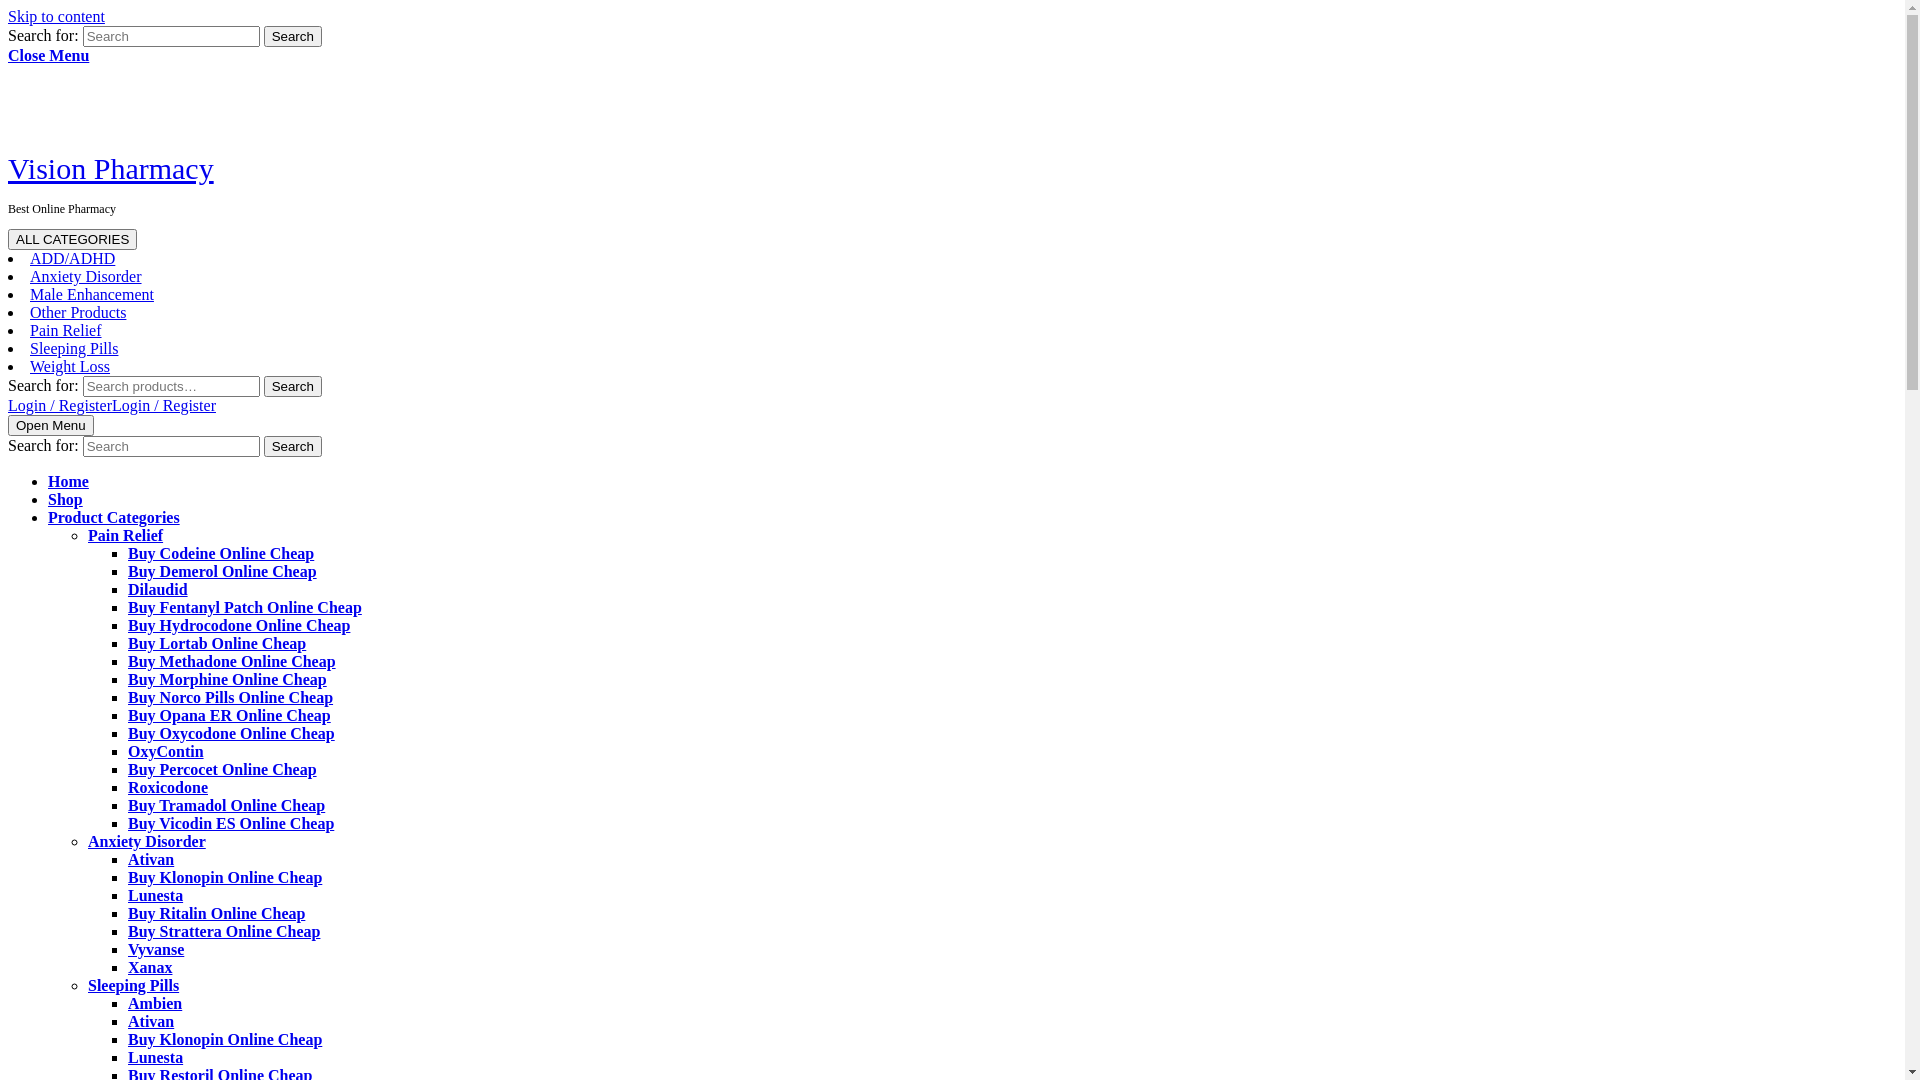  What do you see at coordinates (293, 36) in the screenshot?
I see `Search` at bounding box center [293, 36].